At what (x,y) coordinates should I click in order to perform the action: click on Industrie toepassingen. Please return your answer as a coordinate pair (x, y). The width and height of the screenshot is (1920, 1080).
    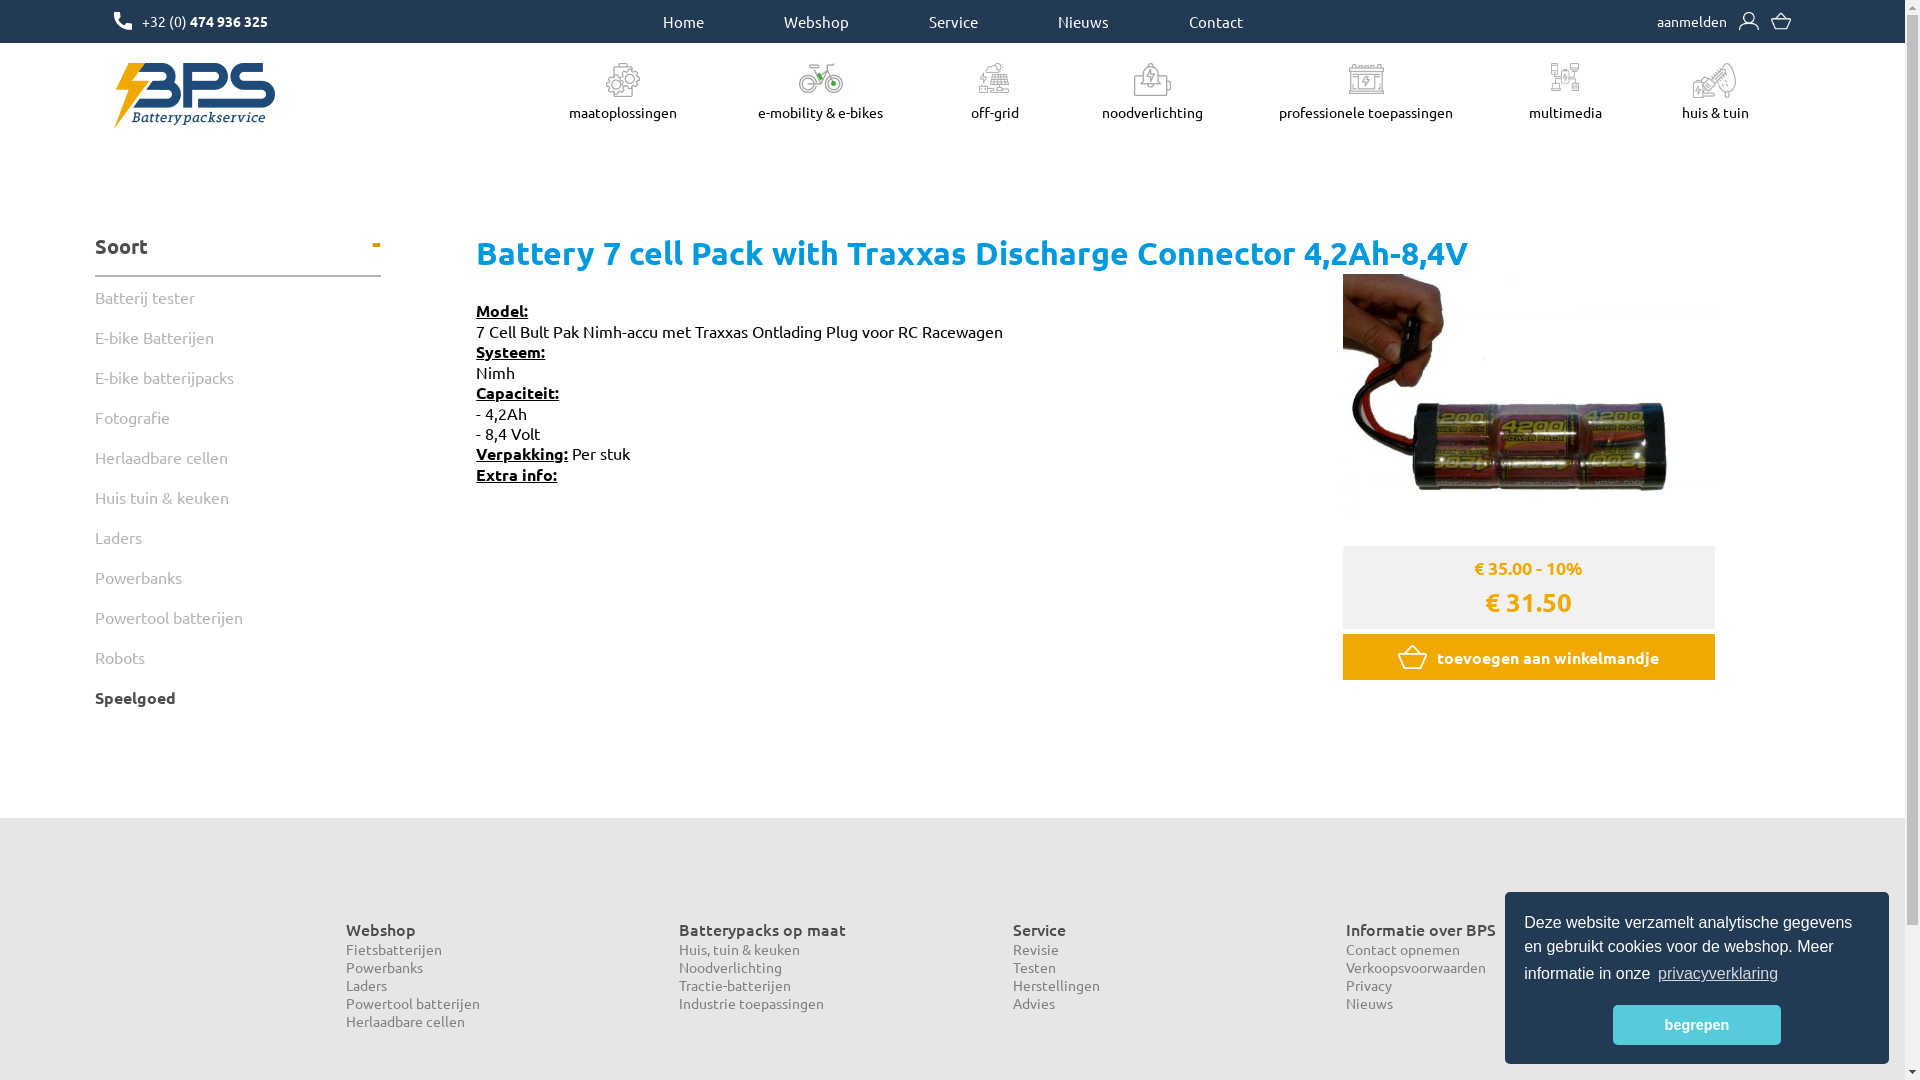
    Looking at the image, I should click on (752, 1003).